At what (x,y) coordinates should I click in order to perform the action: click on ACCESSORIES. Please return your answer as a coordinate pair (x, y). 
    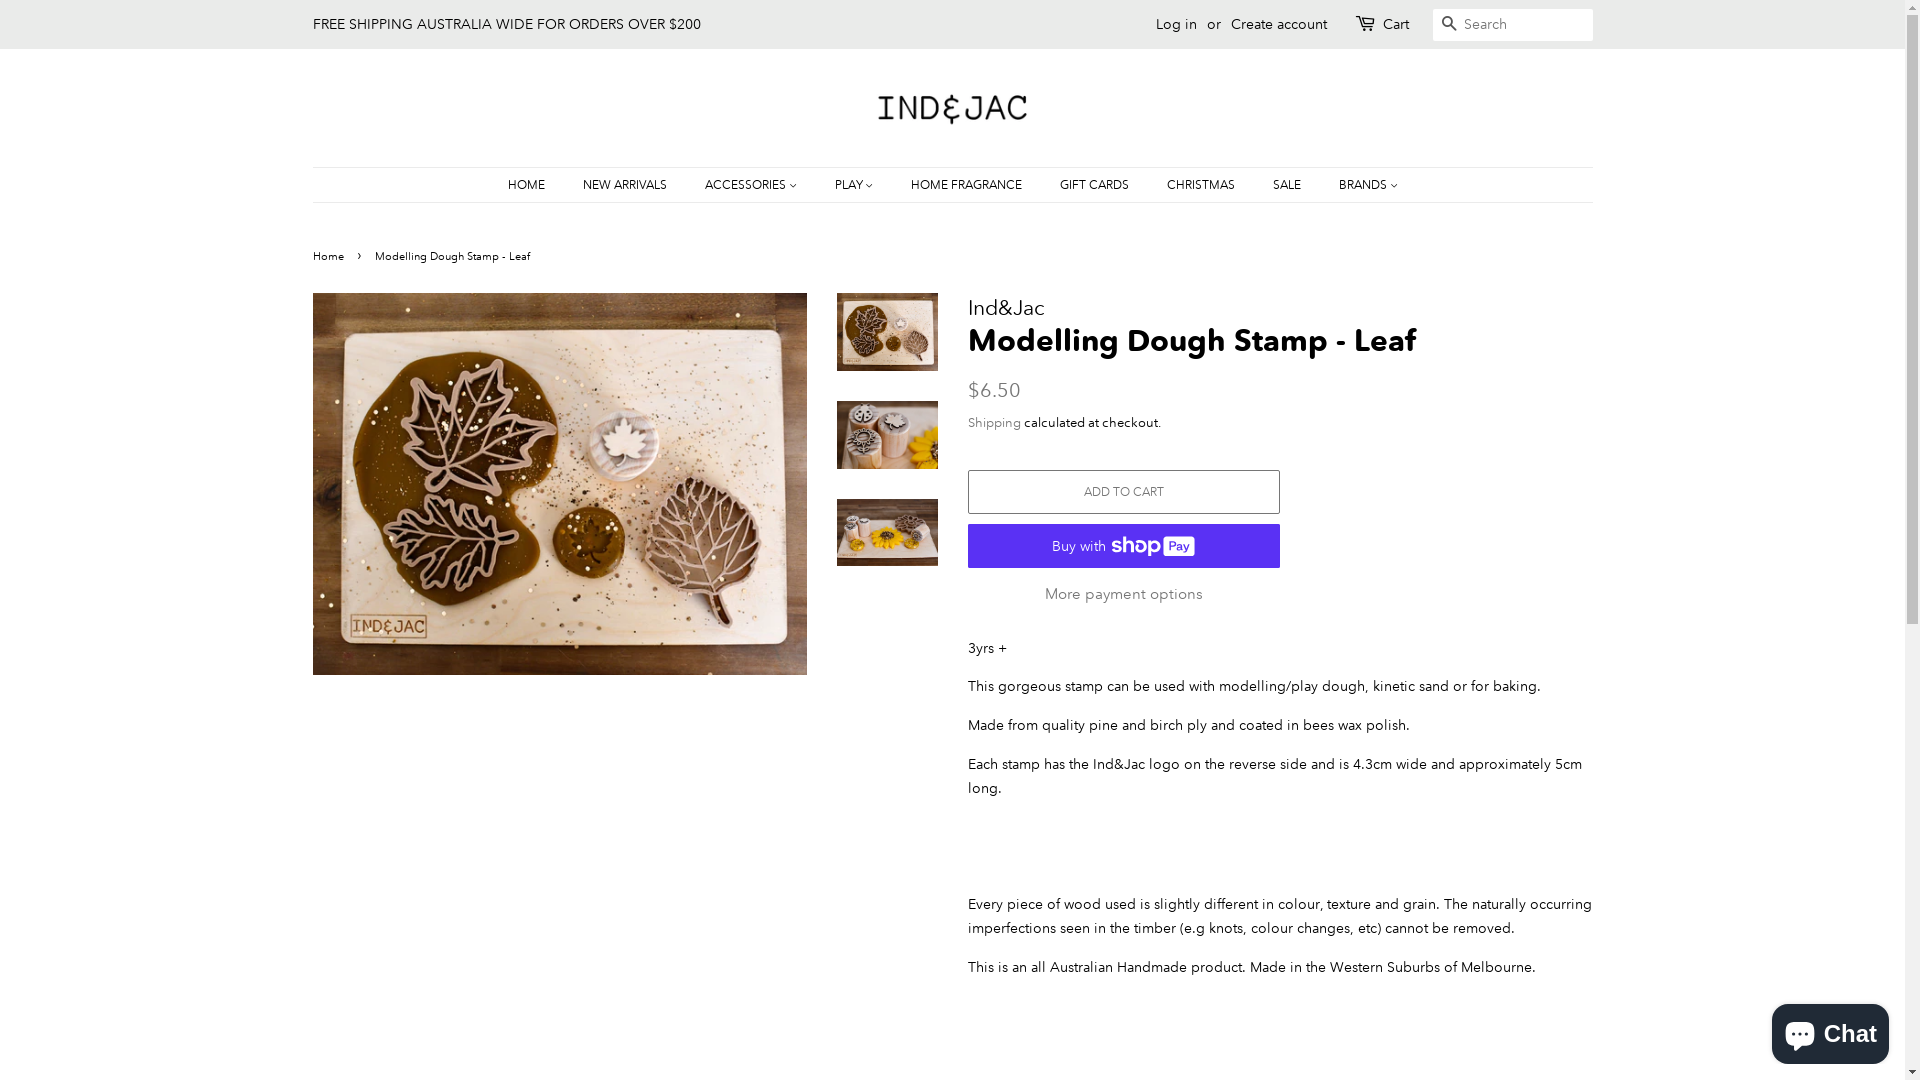
    Looking at the image, I should click on (754, 185).